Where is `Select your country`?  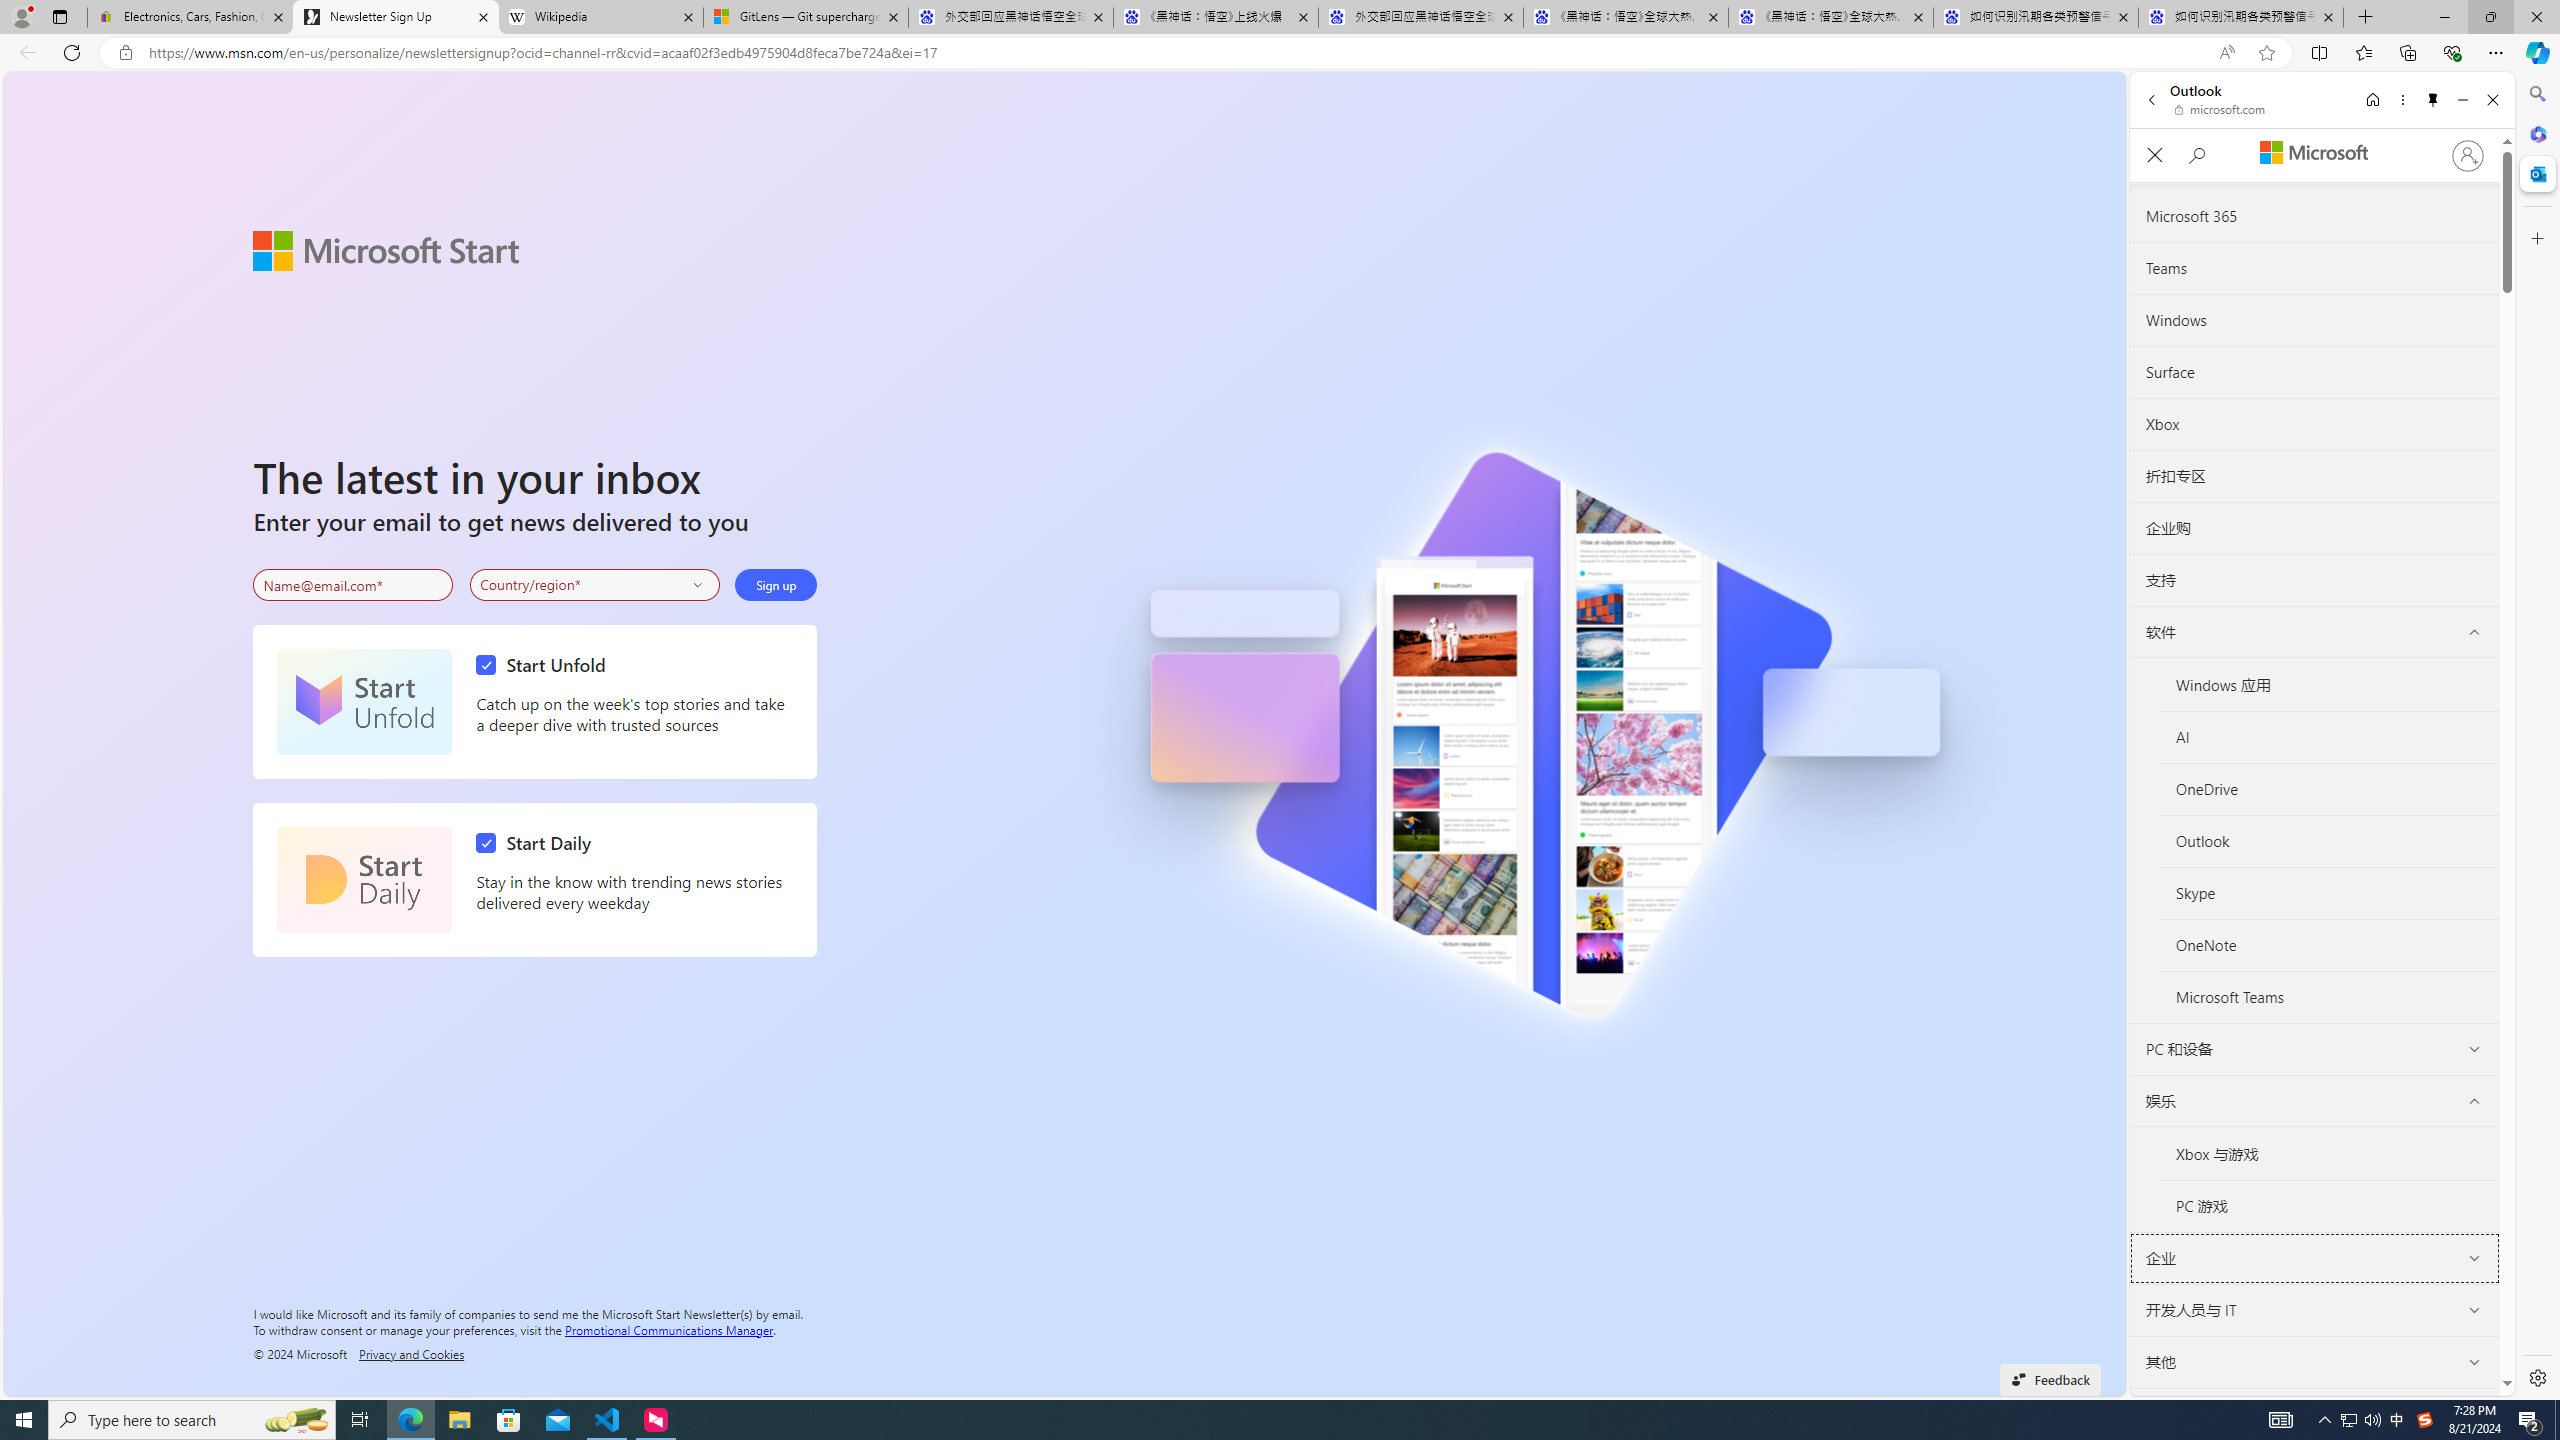
Select your country is located at coordinates (596, 584).